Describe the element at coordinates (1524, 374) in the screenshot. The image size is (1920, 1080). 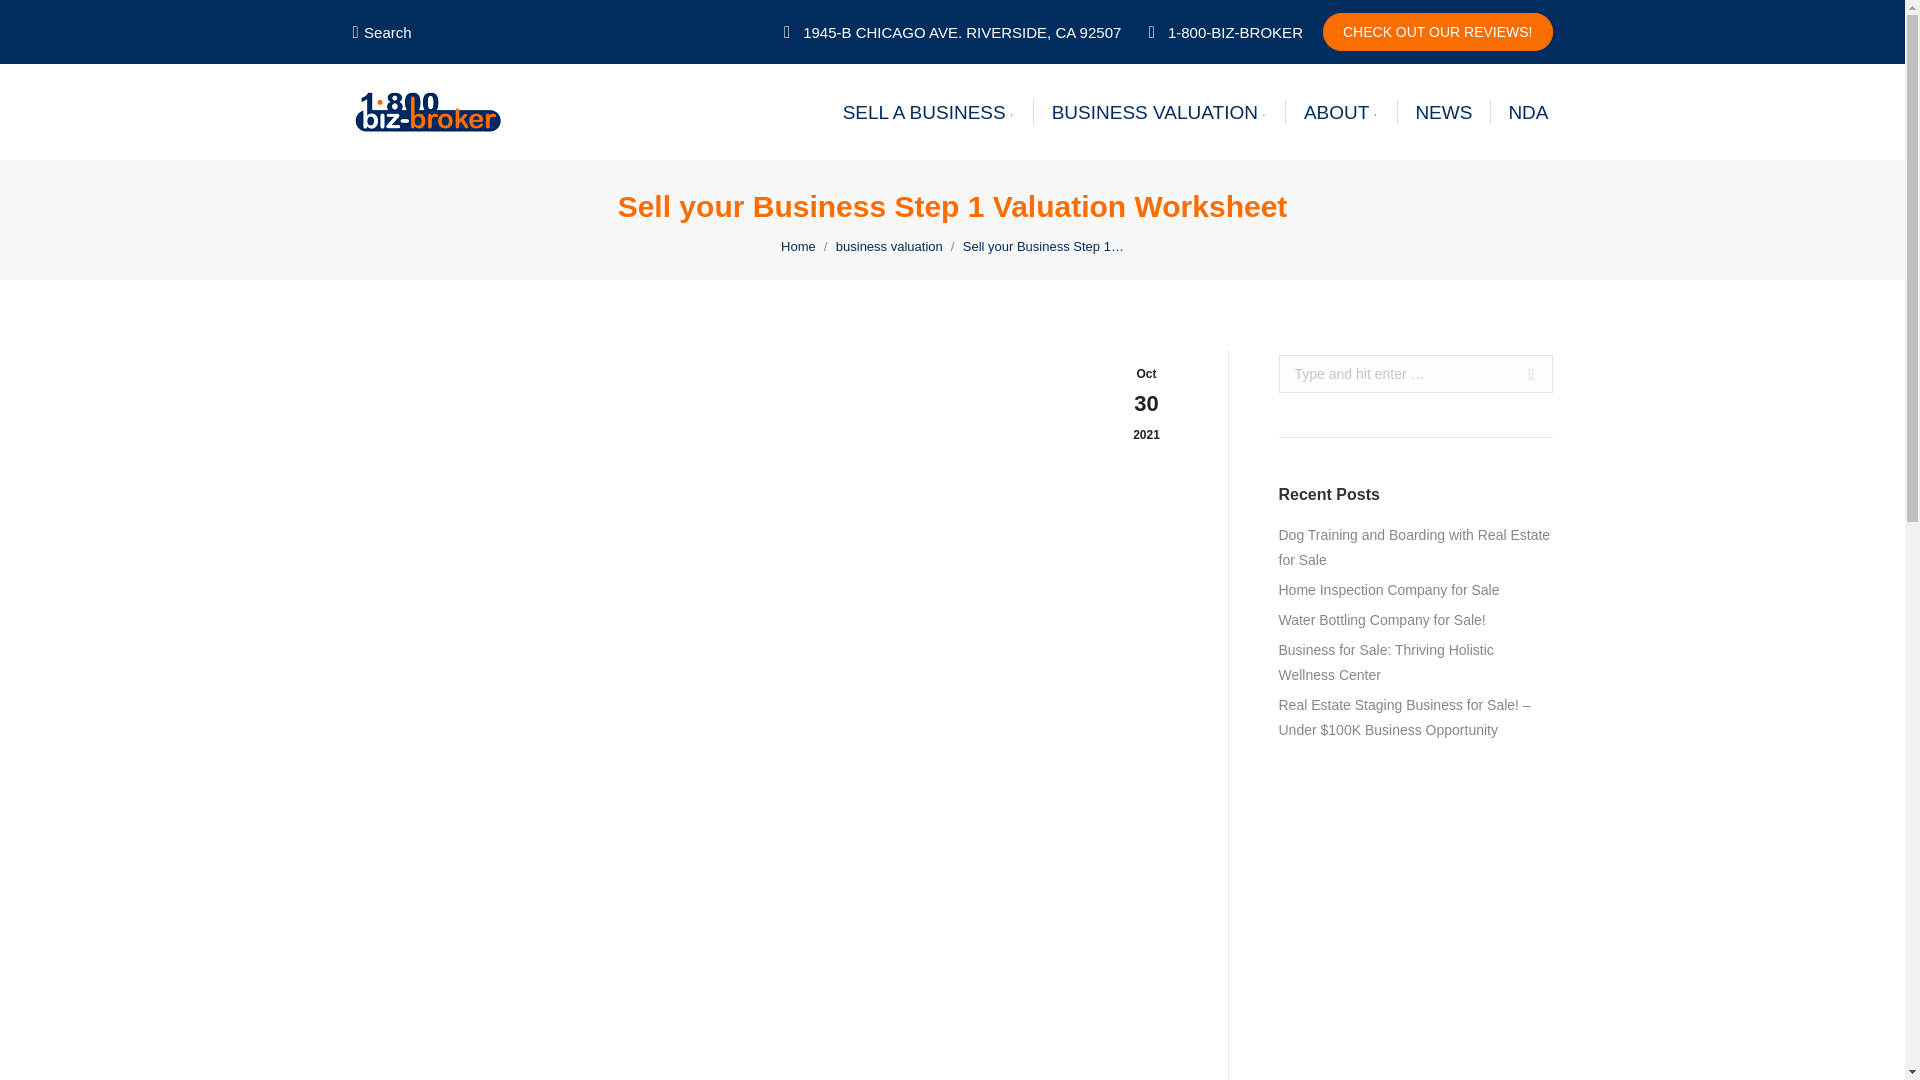
I see `Go!` at that location.